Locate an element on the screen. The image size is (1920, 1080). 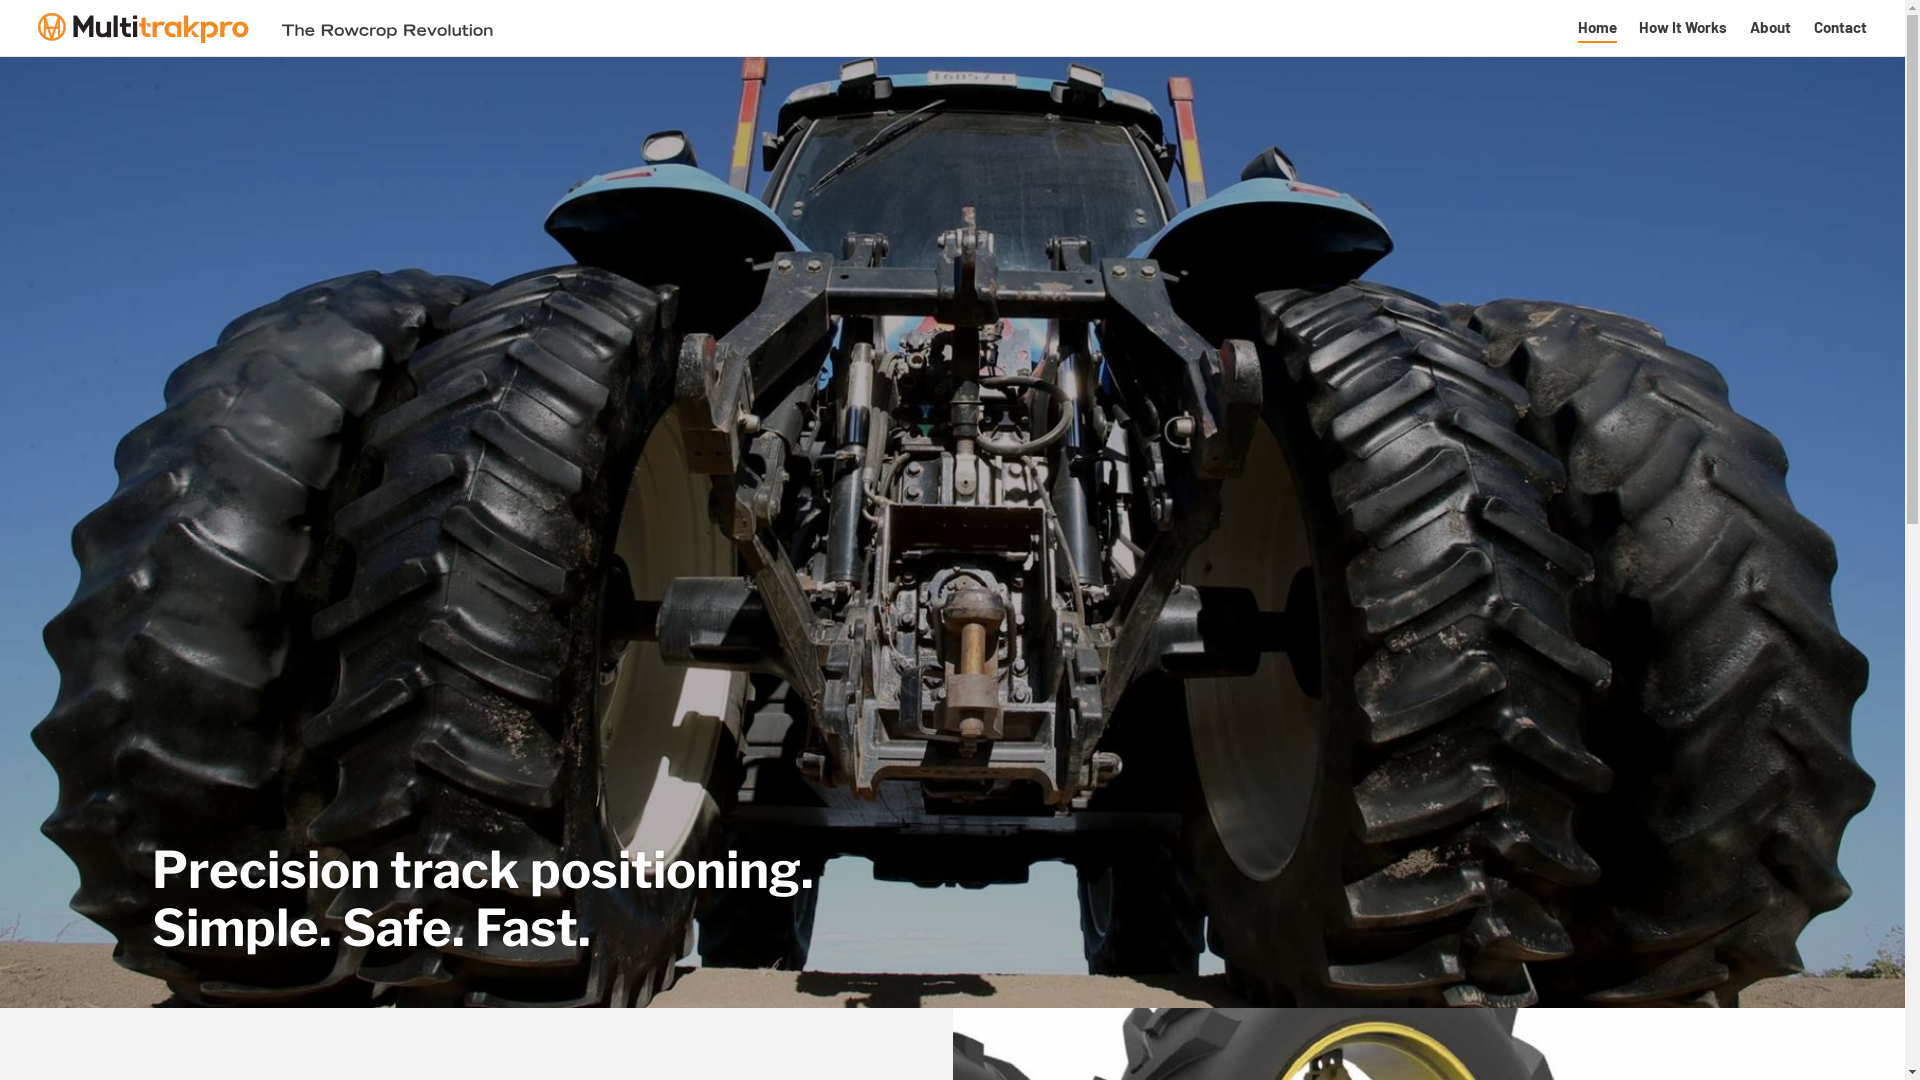
Home is located at coordinates (1598, 28).